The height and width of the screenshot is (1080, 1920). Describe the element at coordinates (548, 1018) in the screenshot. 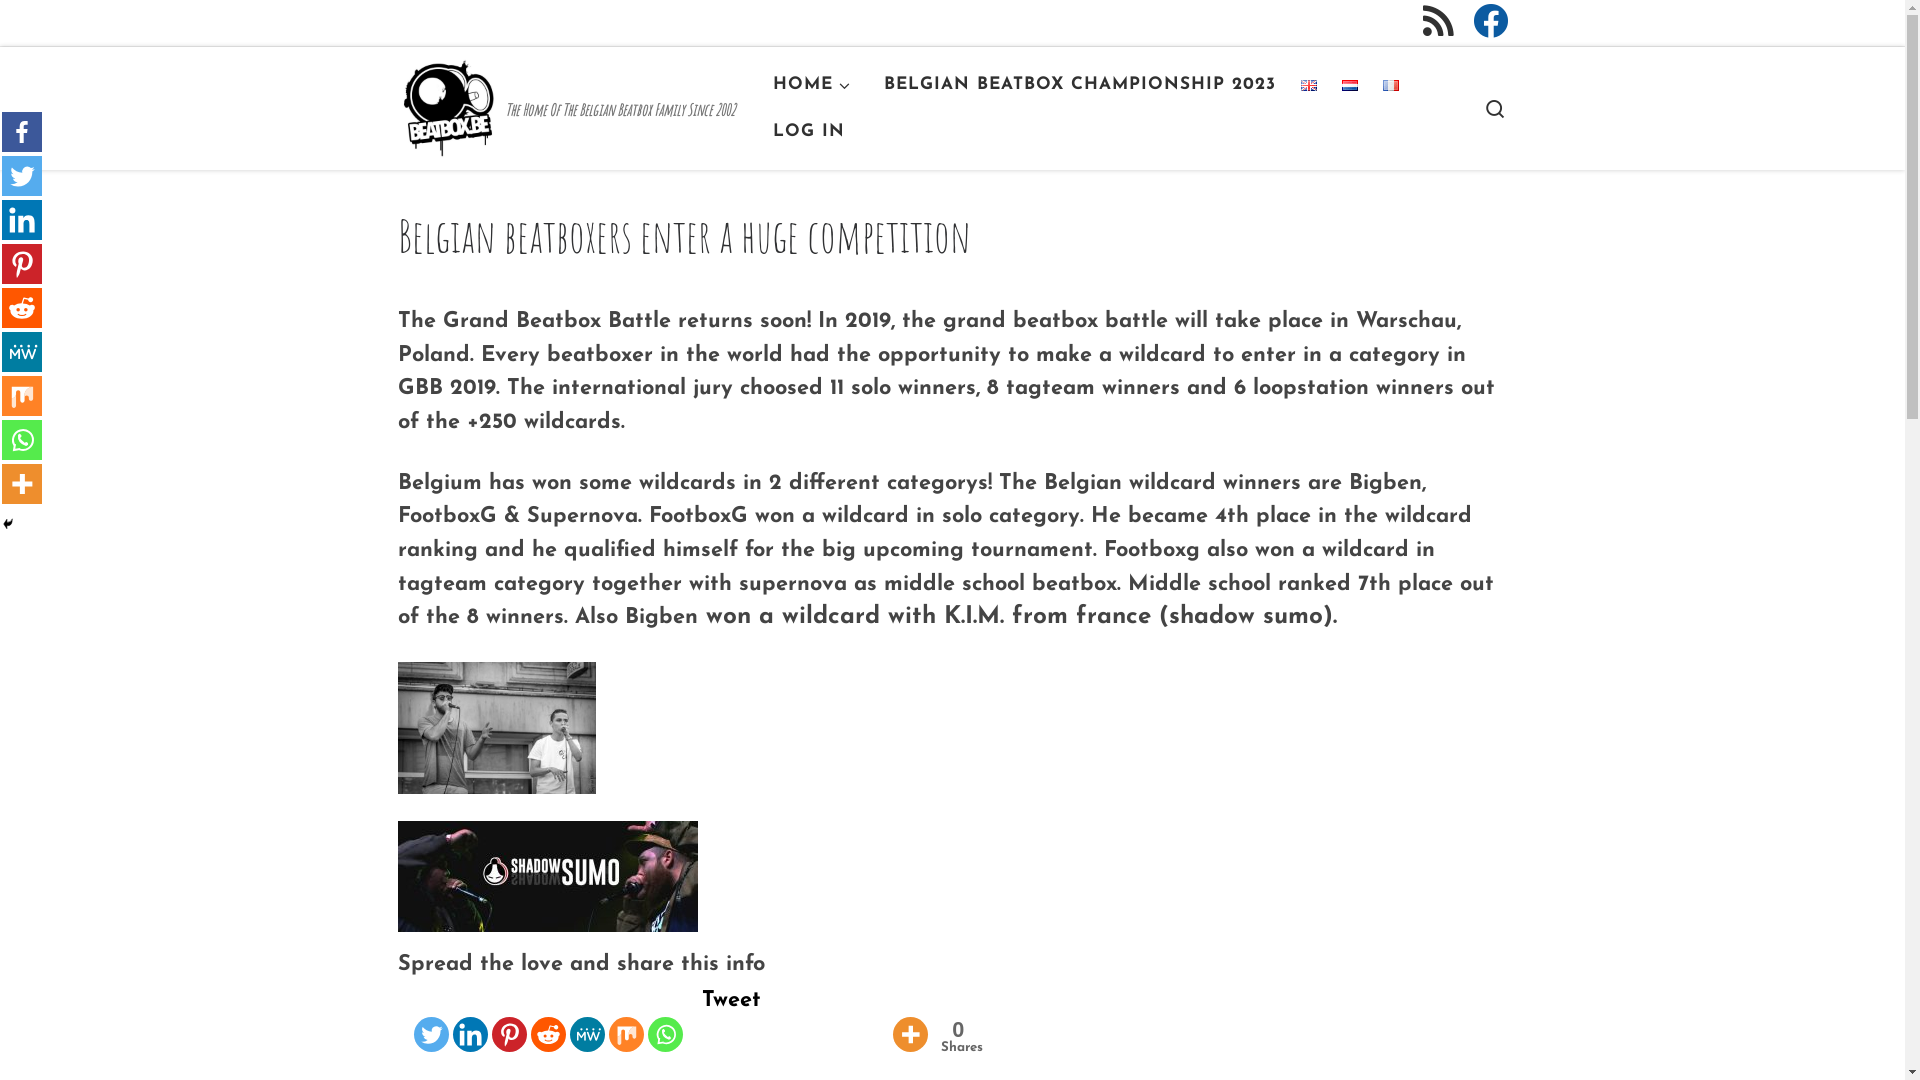

I see `Reddit` at that location.